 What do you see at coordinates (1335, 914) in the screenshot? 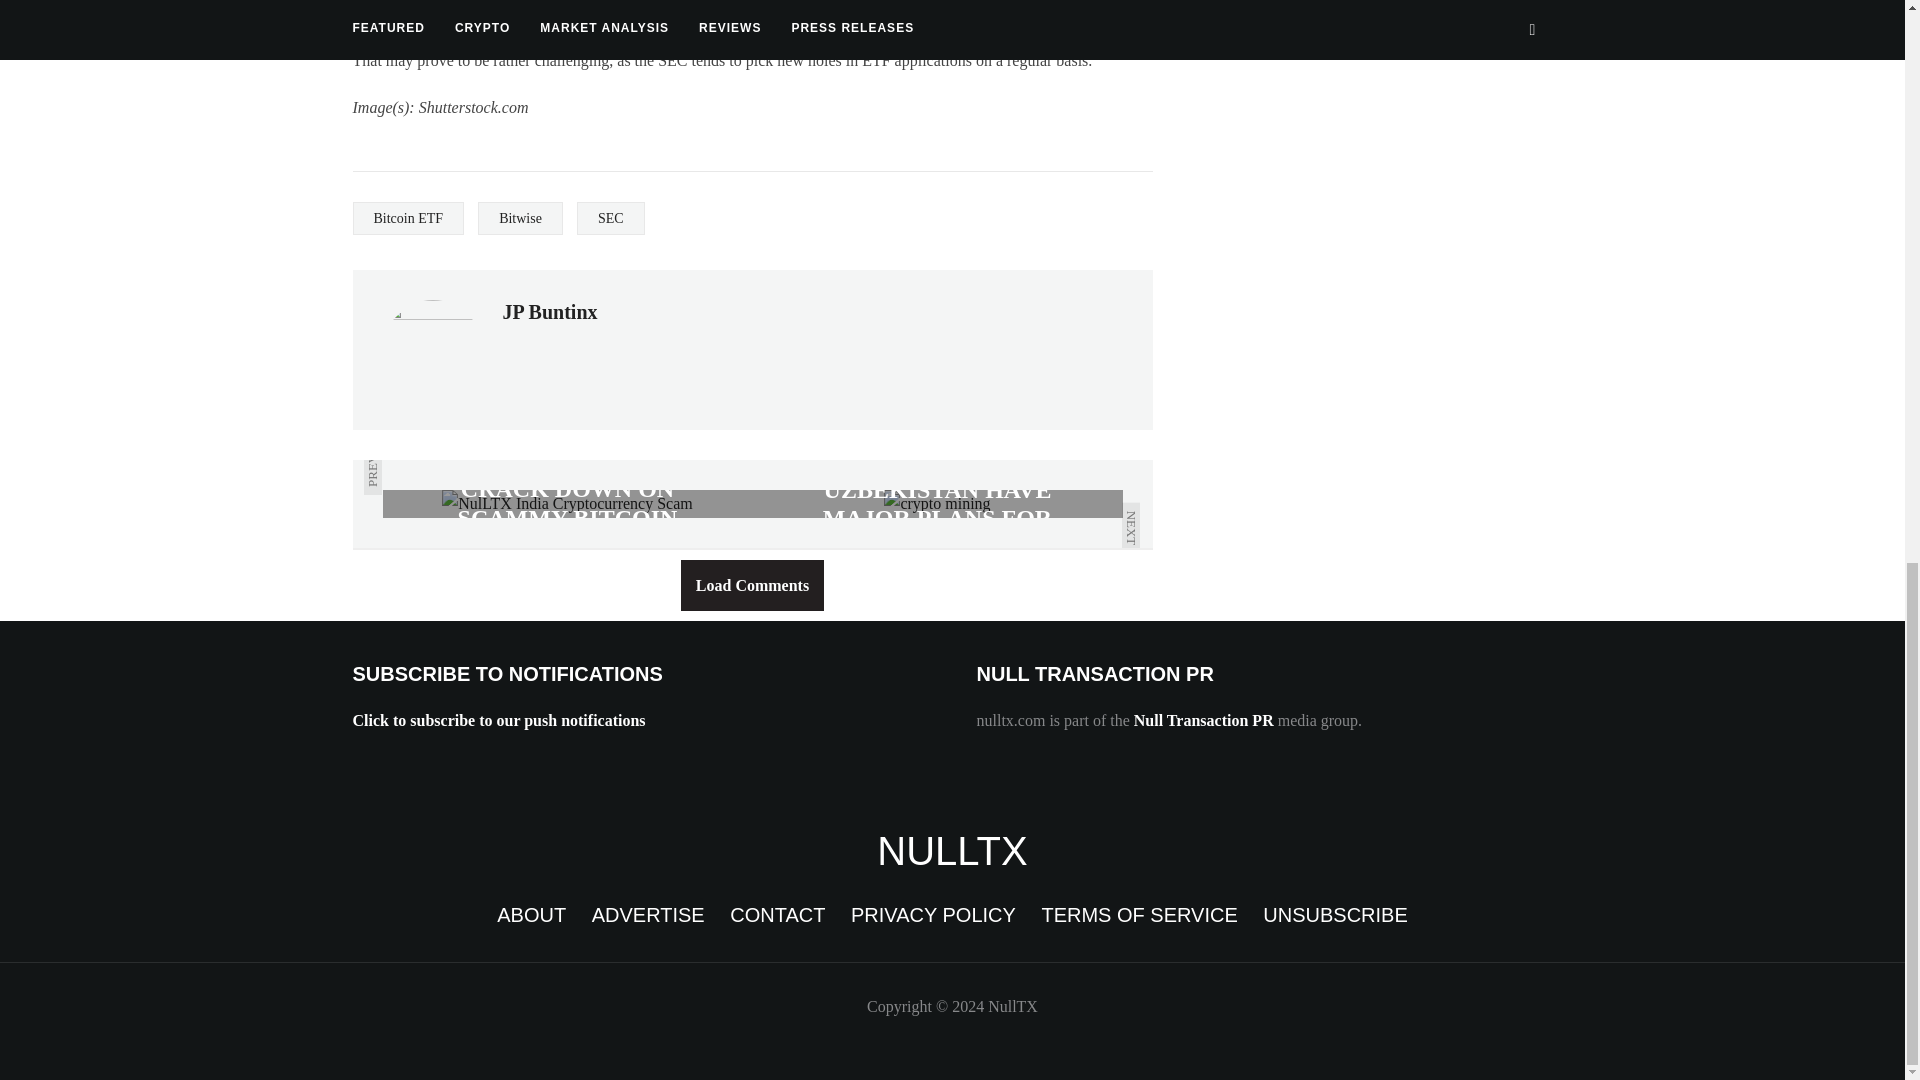
I see `UNSUBSCRIBE` at bounding box center [1335, 914].